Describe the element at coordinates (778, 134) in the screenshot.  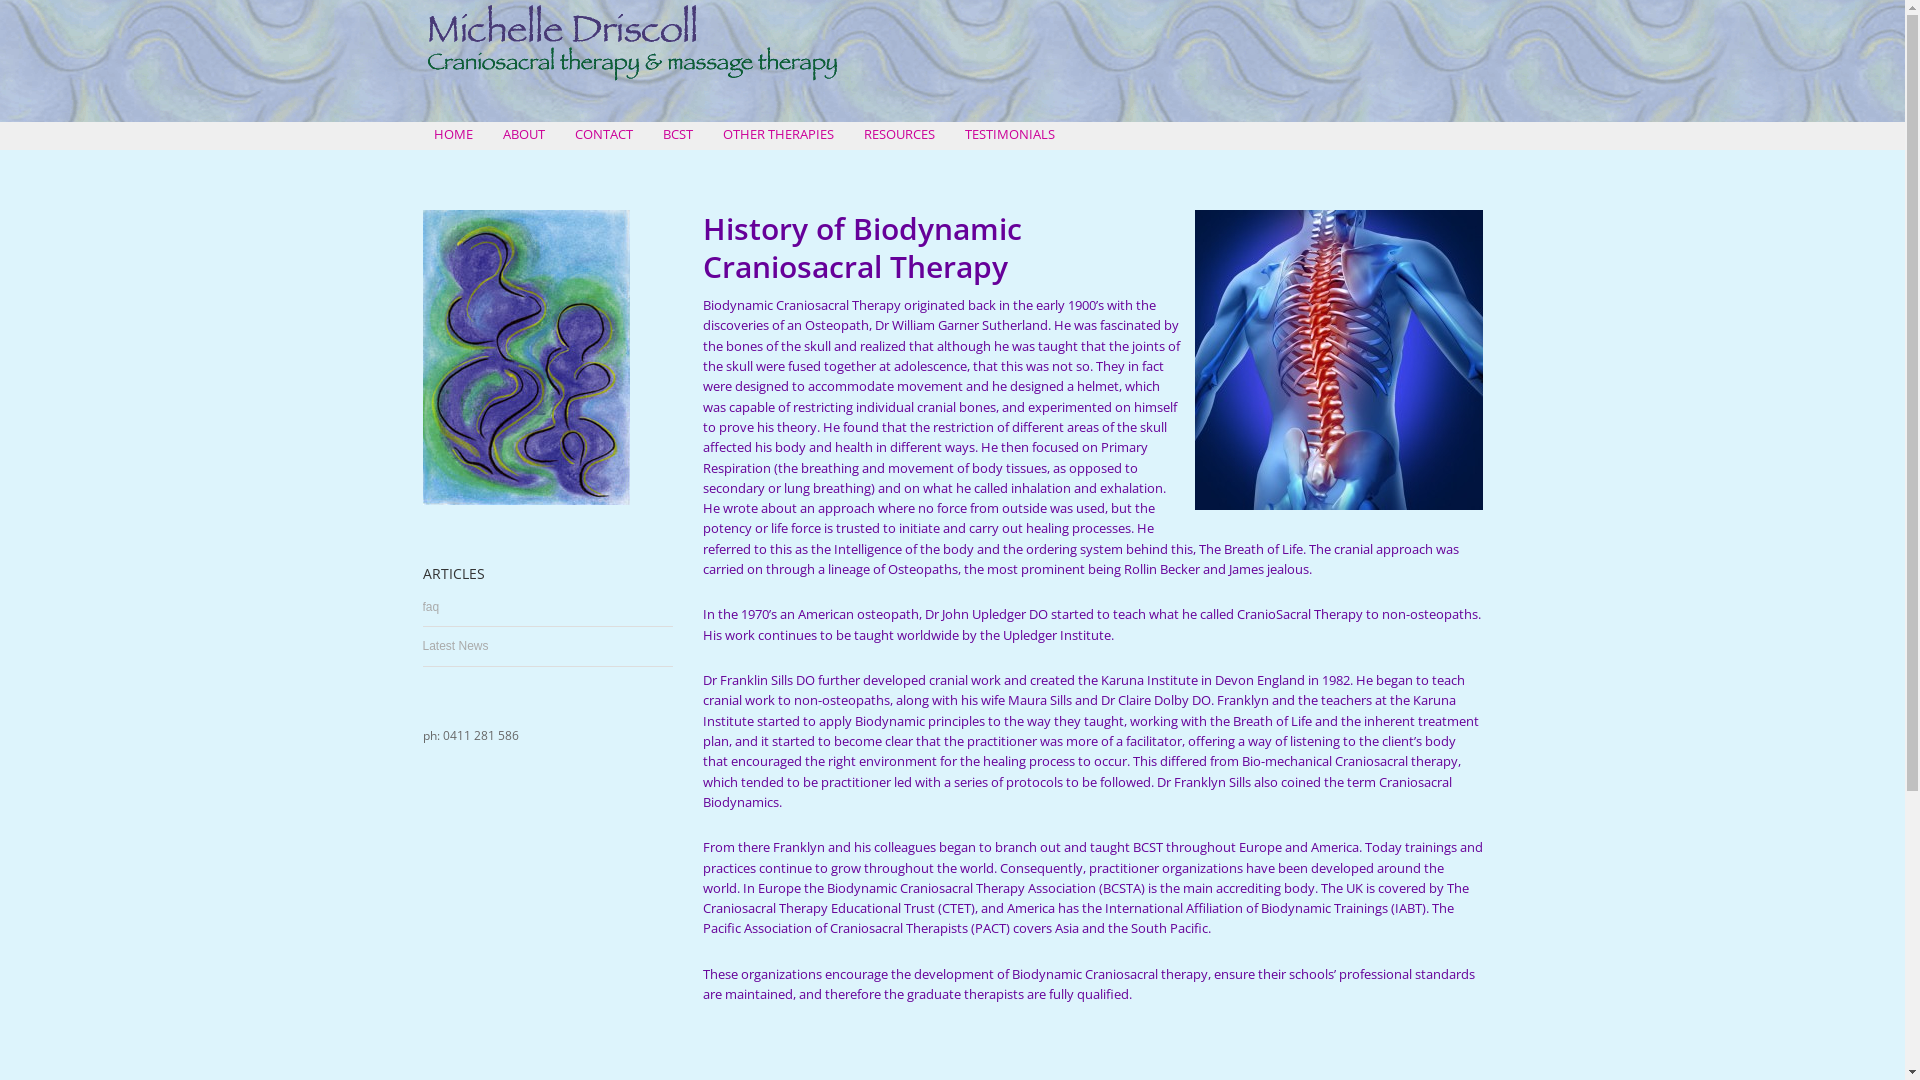
I see `OTHER THERAPIES` at that location.